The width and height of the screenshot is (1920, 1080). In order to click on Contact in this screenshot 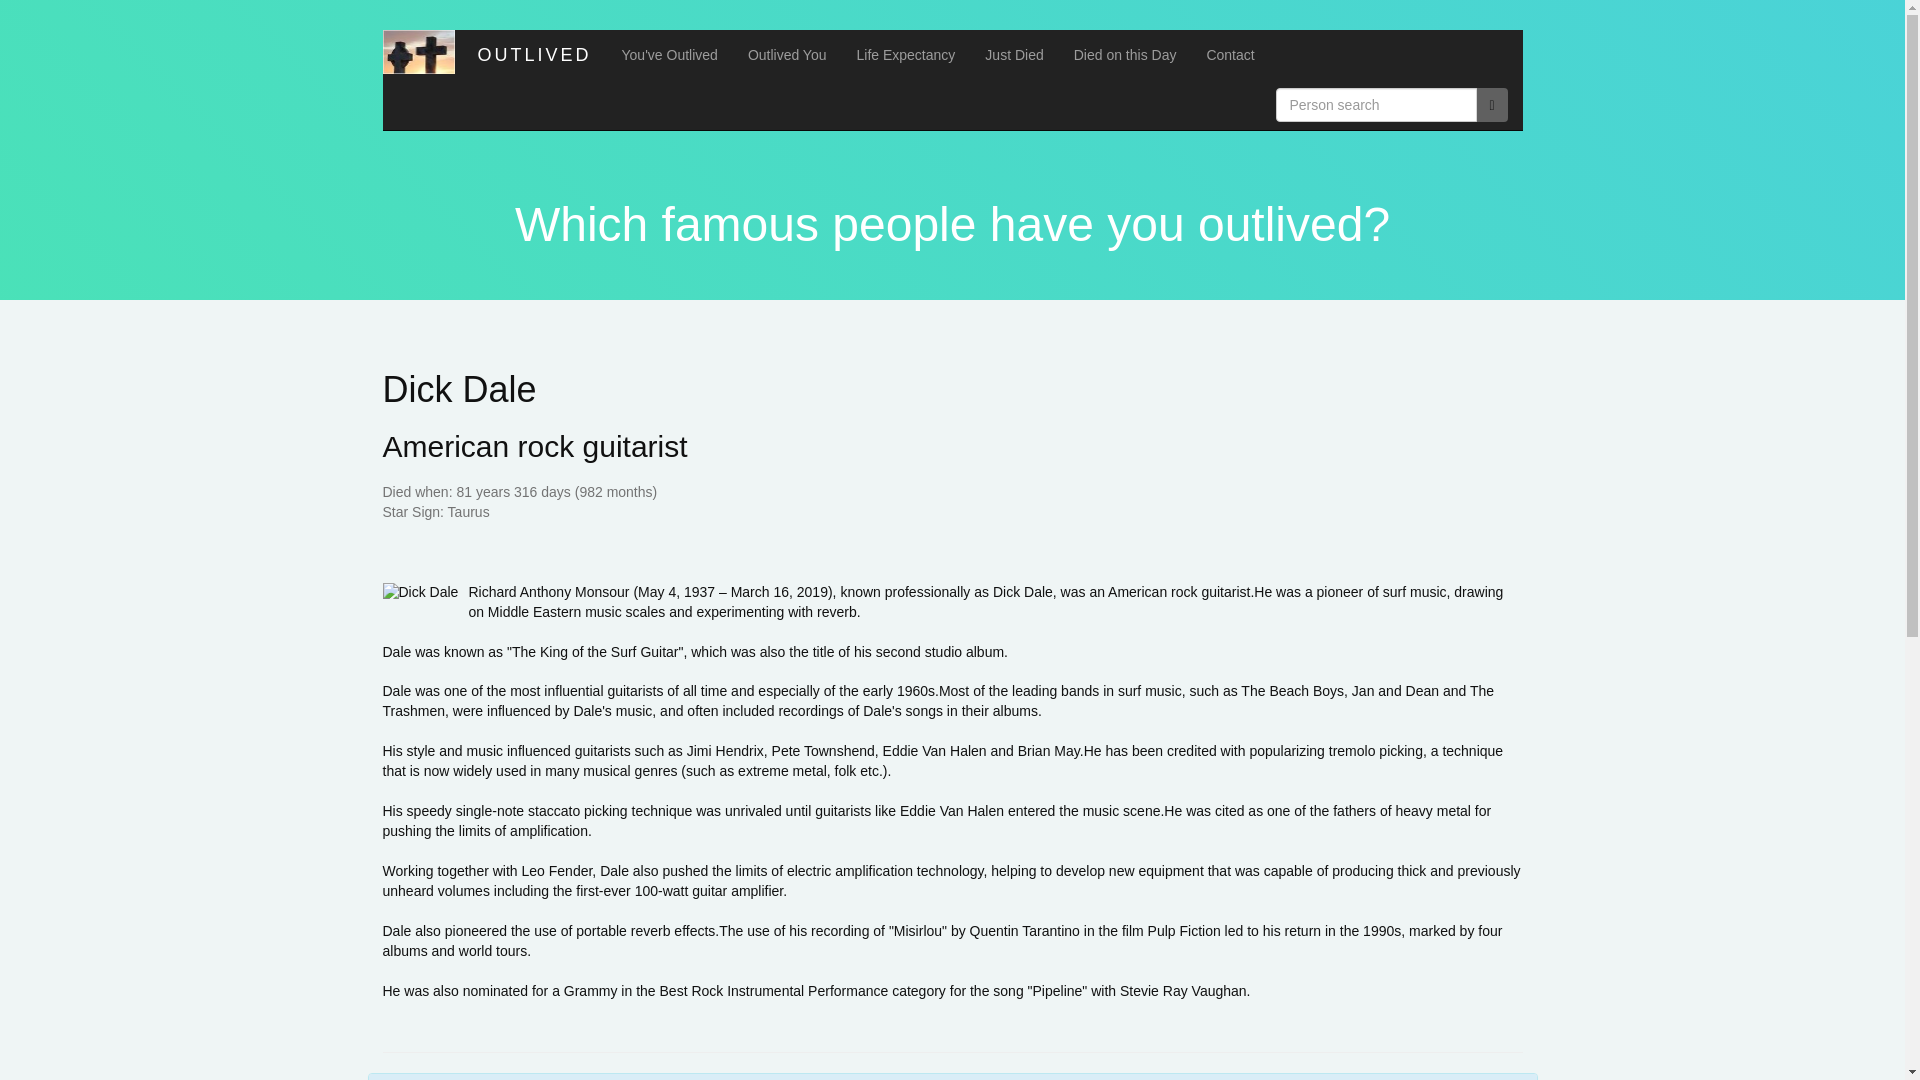, I will do `click(1230, 54)`.